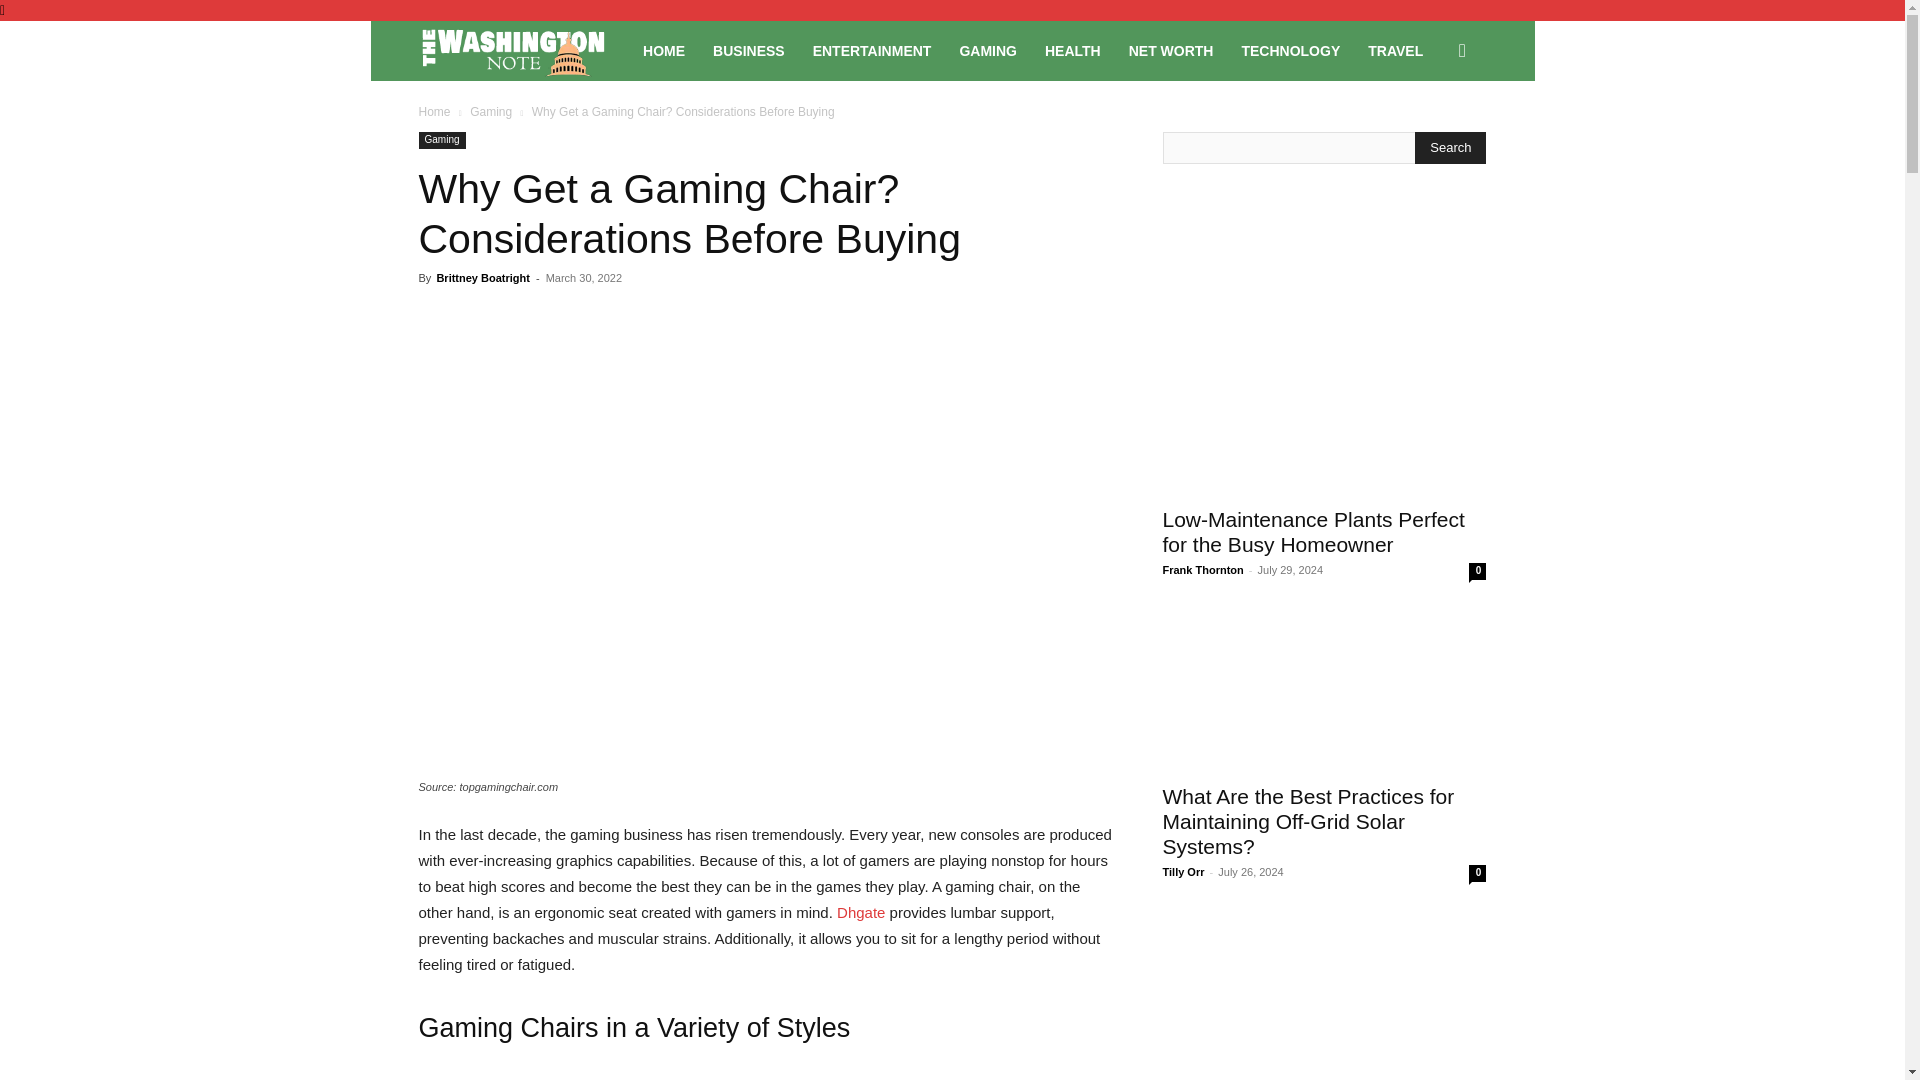 This screenshot has height=1080, width=1920. What do you see at coordinates (491, 111) in the screenshot?
I see `Gaming` at bounding box center [491, 111].